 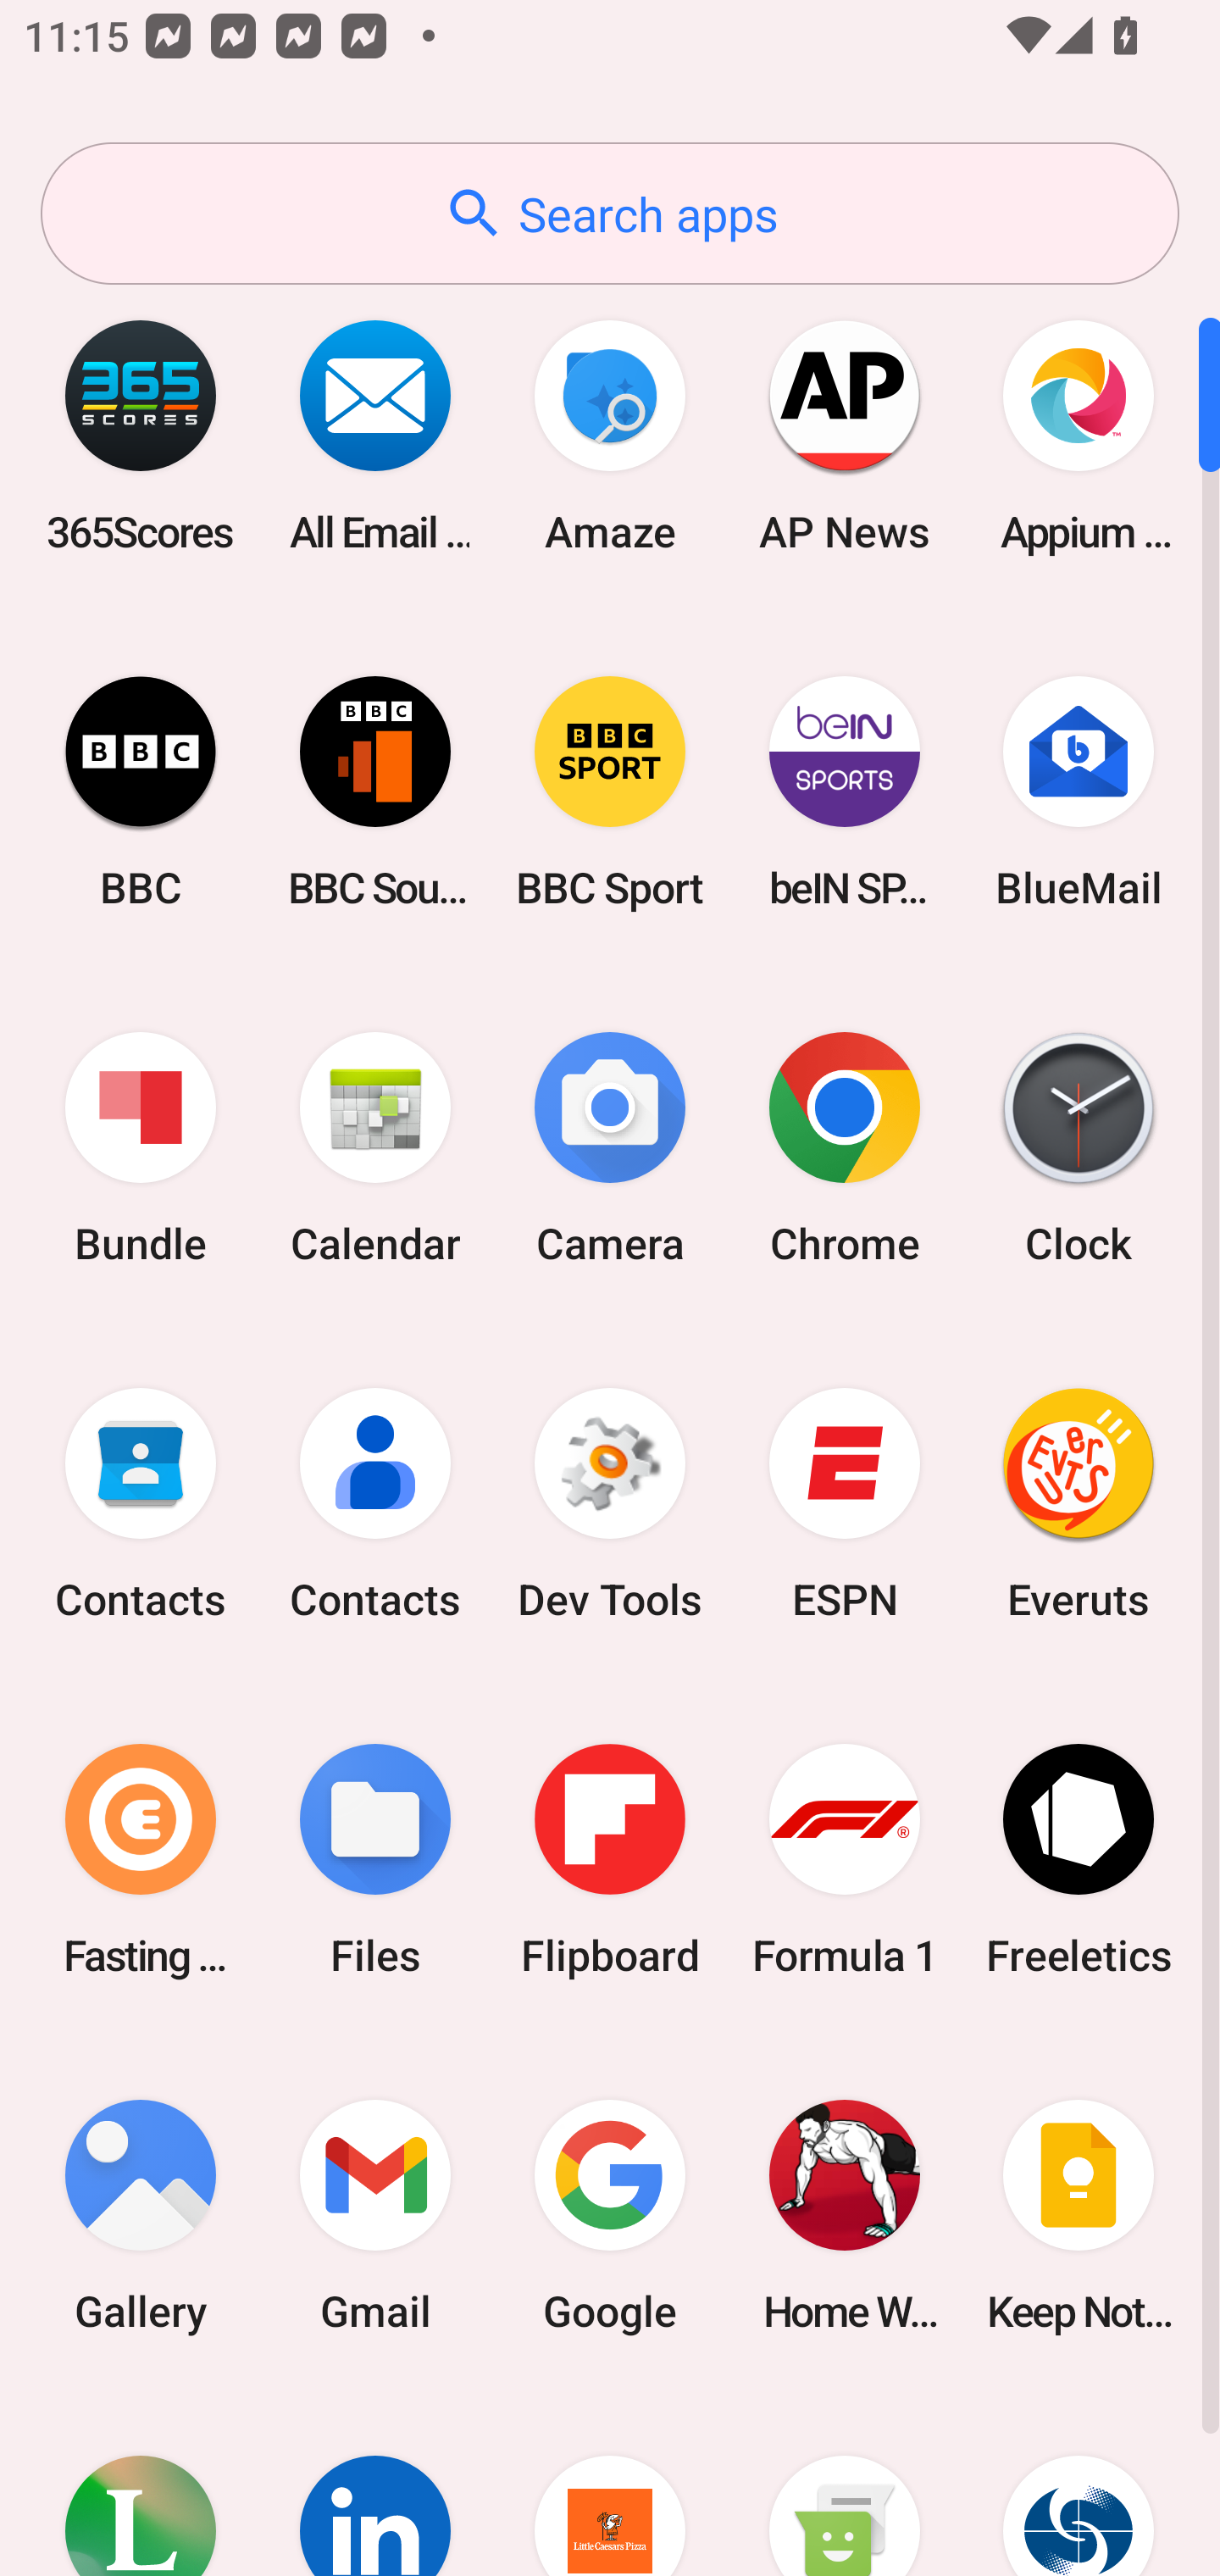 I want to click on Gmail, so click(x=375, y=2215).